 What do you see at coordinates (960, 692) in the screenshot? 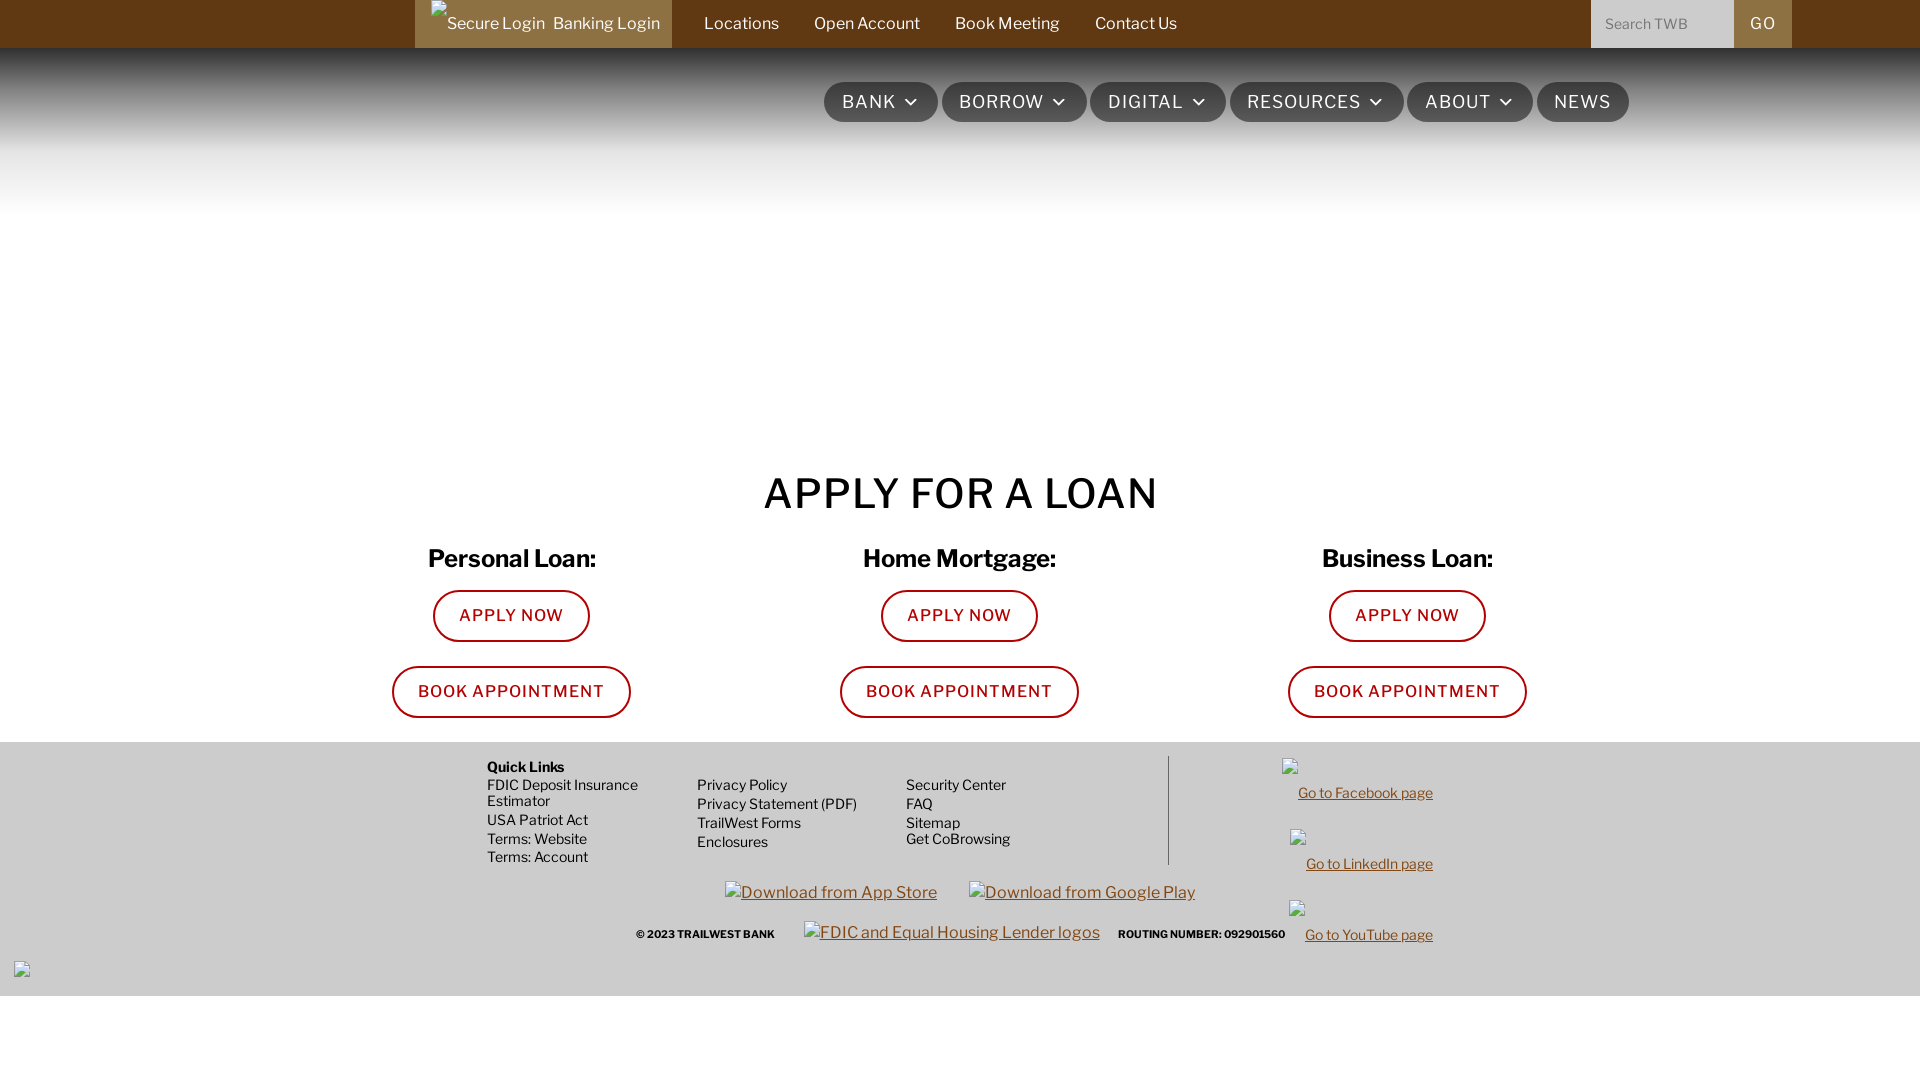
I see `BOOK APPOINTMENT` at bounding box center [960, 692].